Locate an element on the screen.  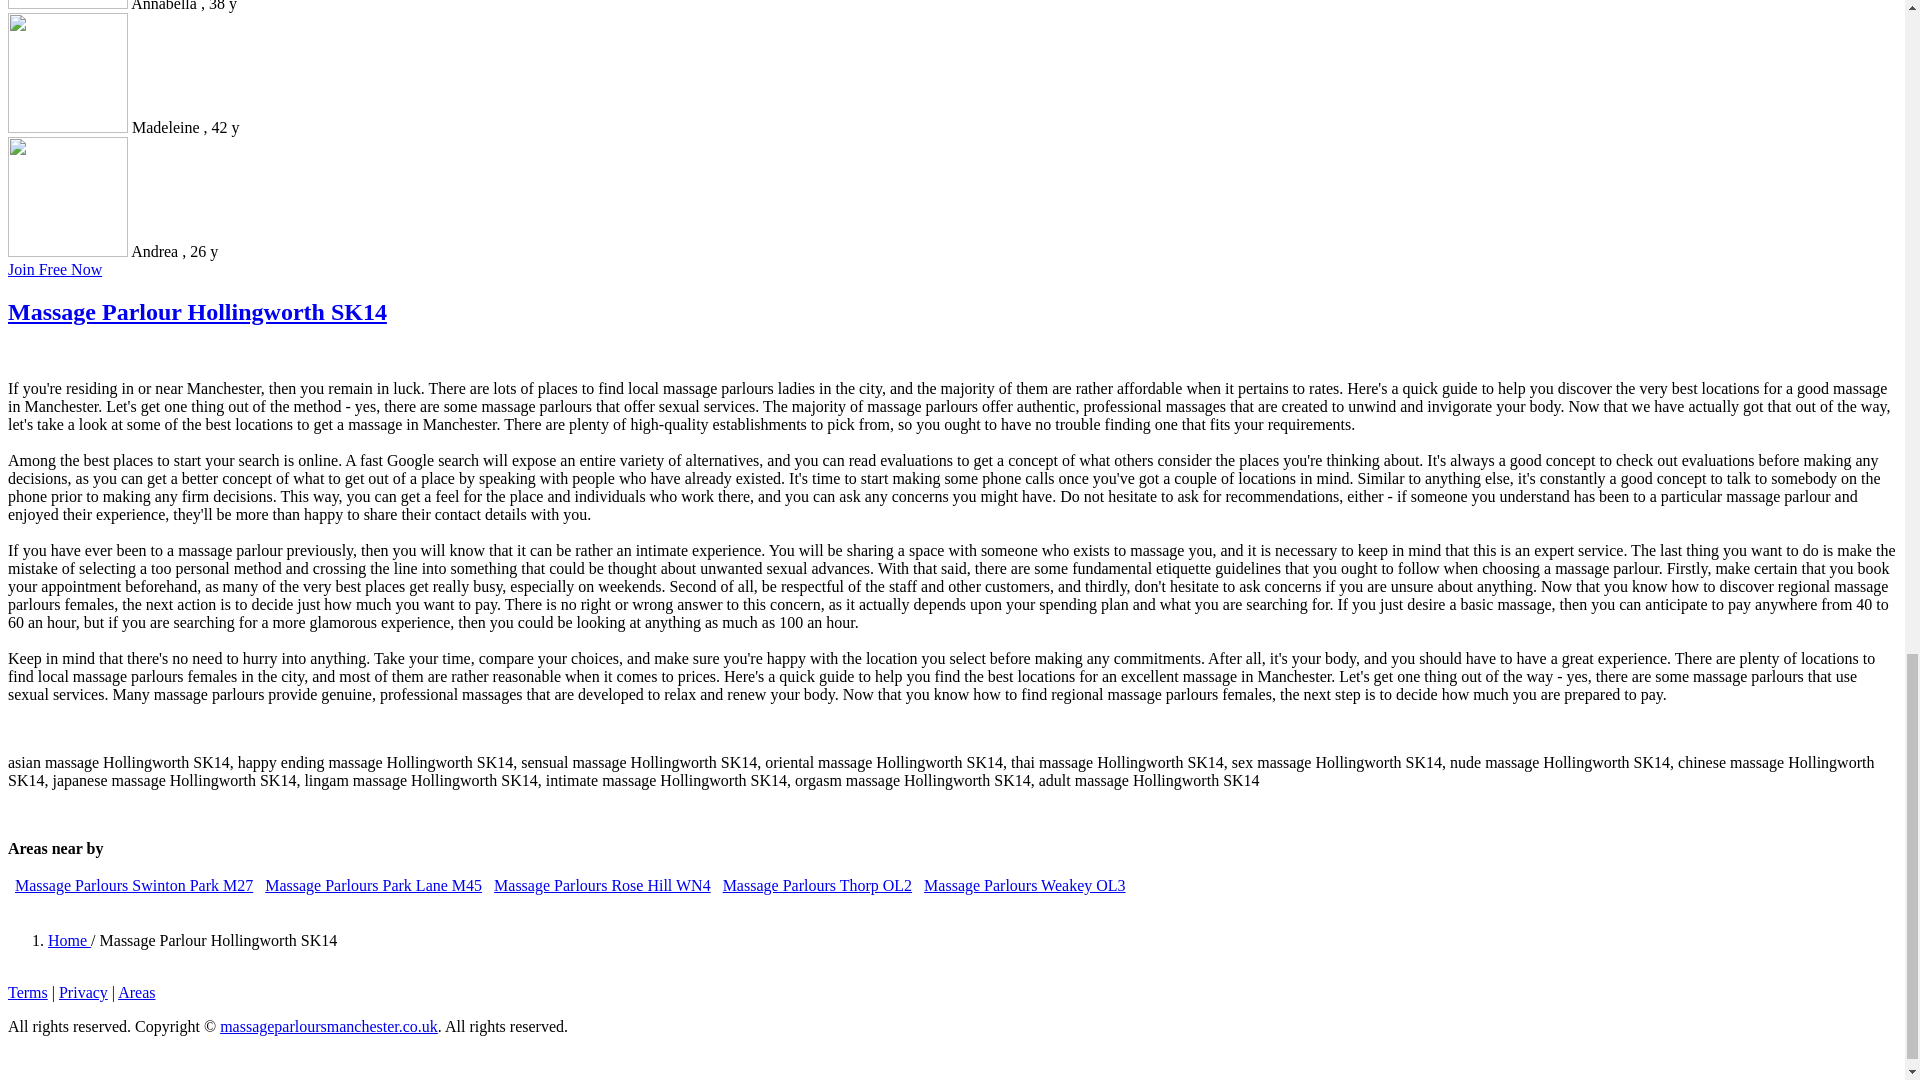
Massage Parlours Rose Hill WN4 is located at coordinates (602, 885).